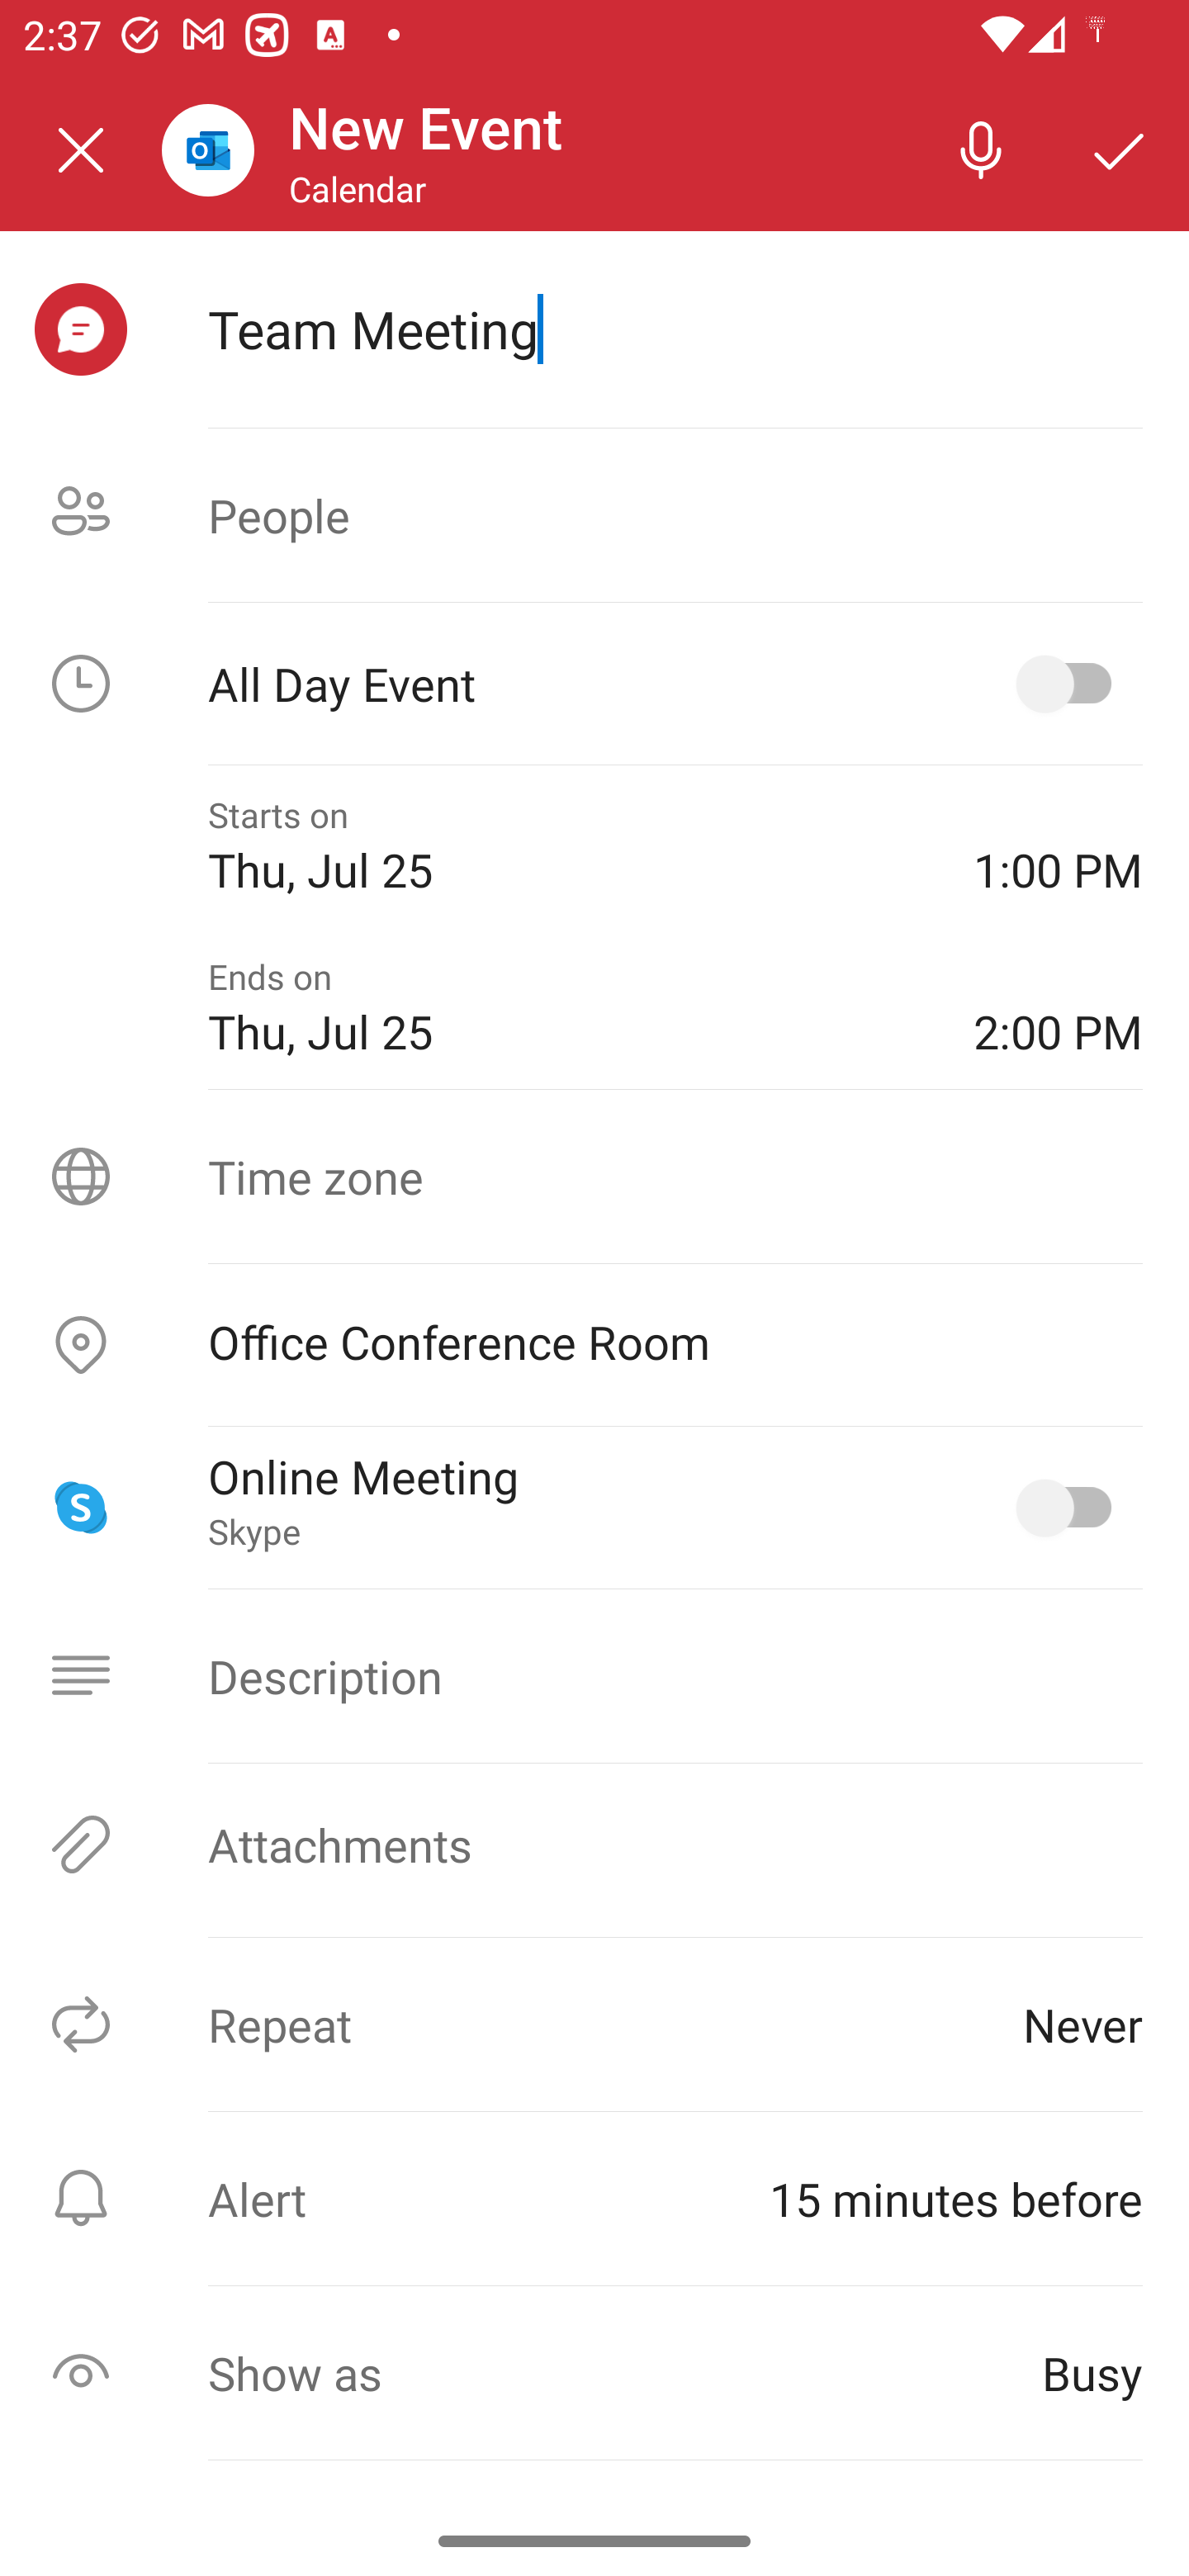  I want to click on meeting selected, event icon picker, so click(81, 329).